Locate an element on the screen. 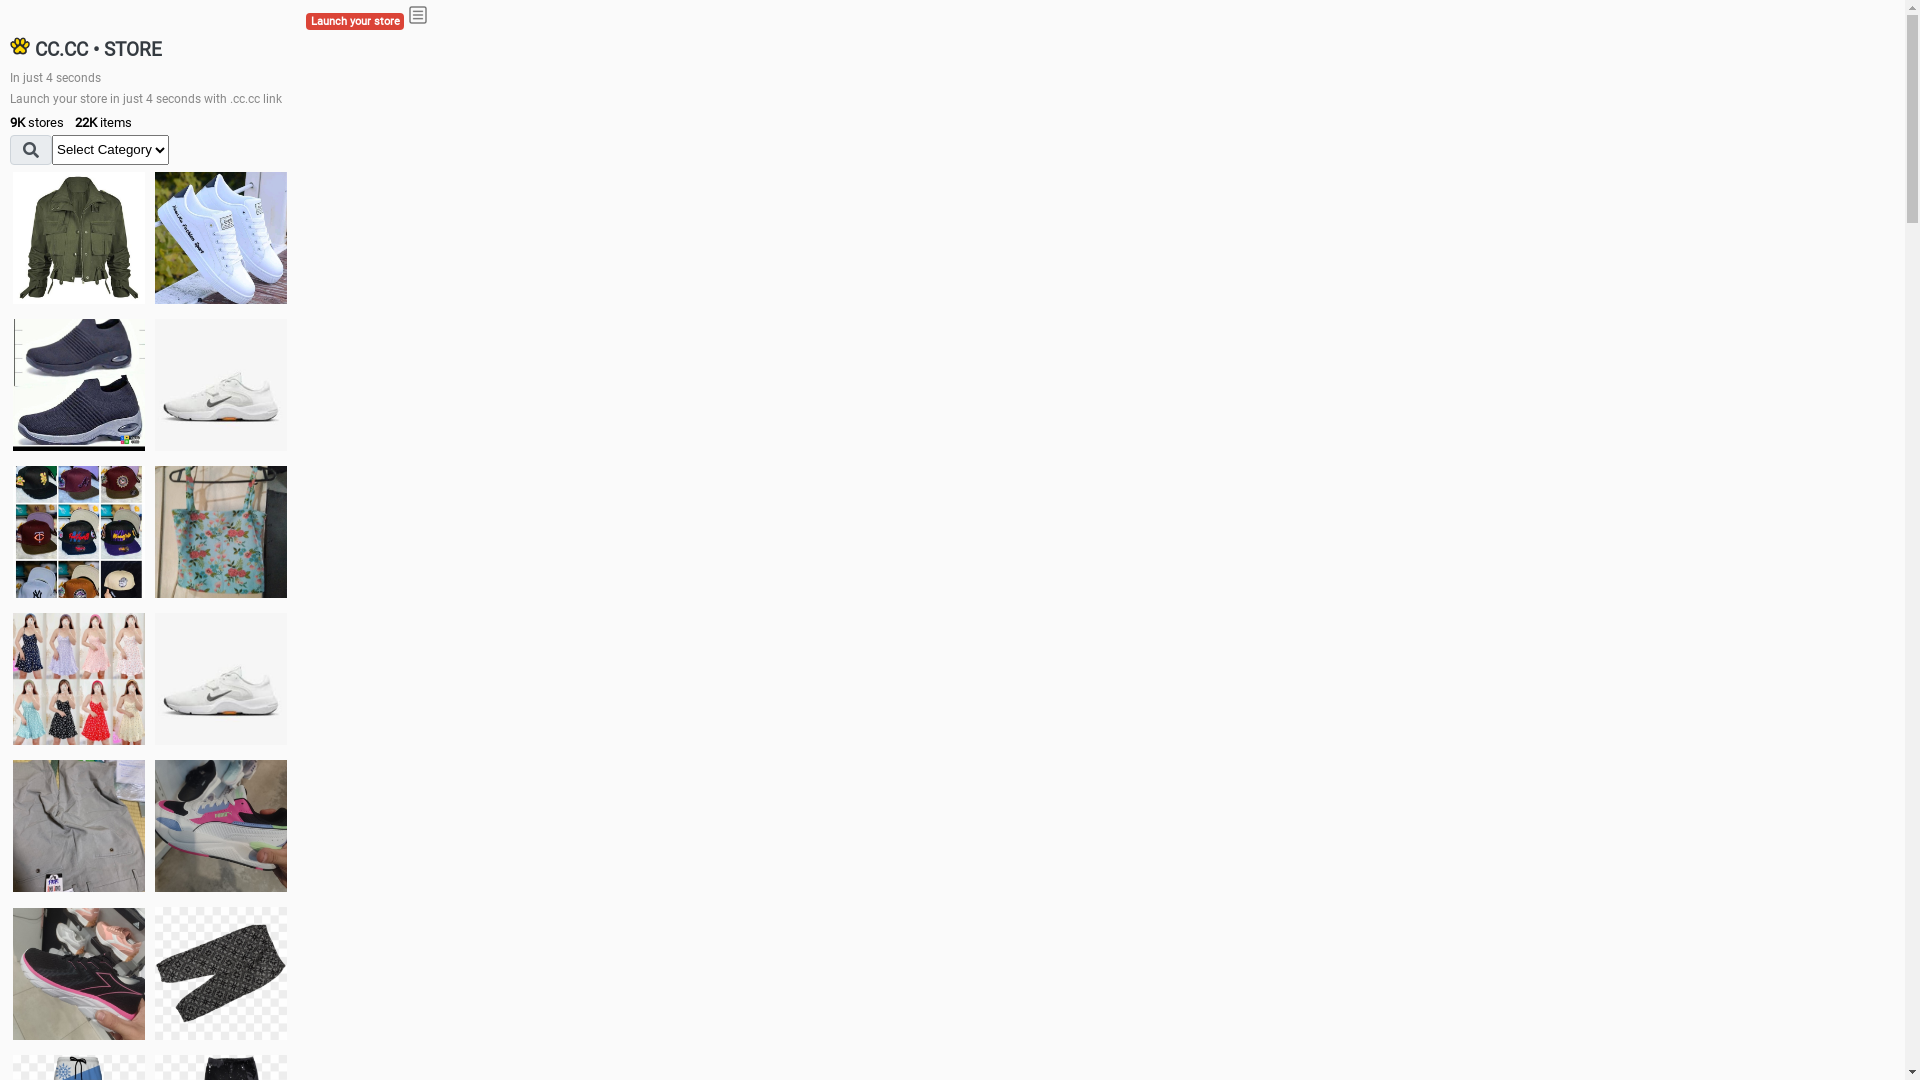  Zapatillas is located at coordinates (79, 974).